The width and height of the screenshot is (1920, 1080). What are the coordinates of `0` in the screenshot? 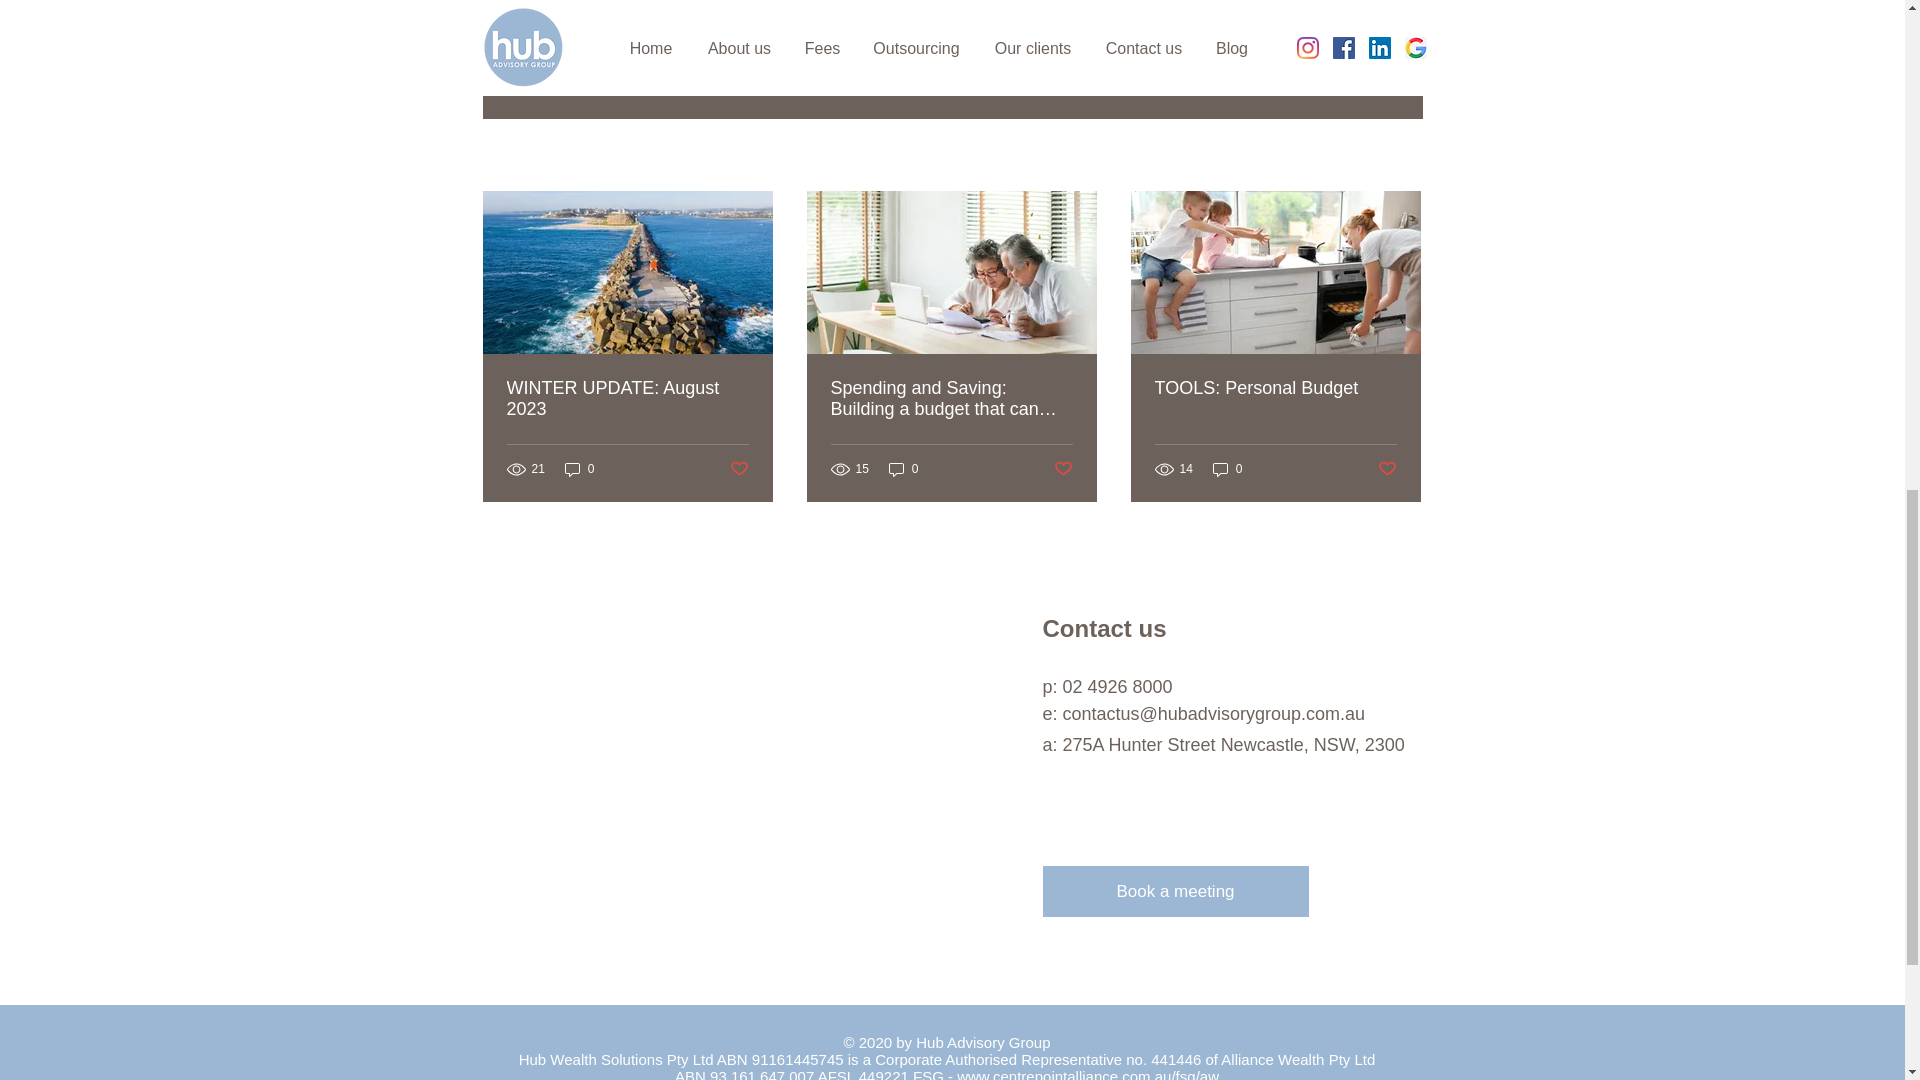 It's located at (580, 470).